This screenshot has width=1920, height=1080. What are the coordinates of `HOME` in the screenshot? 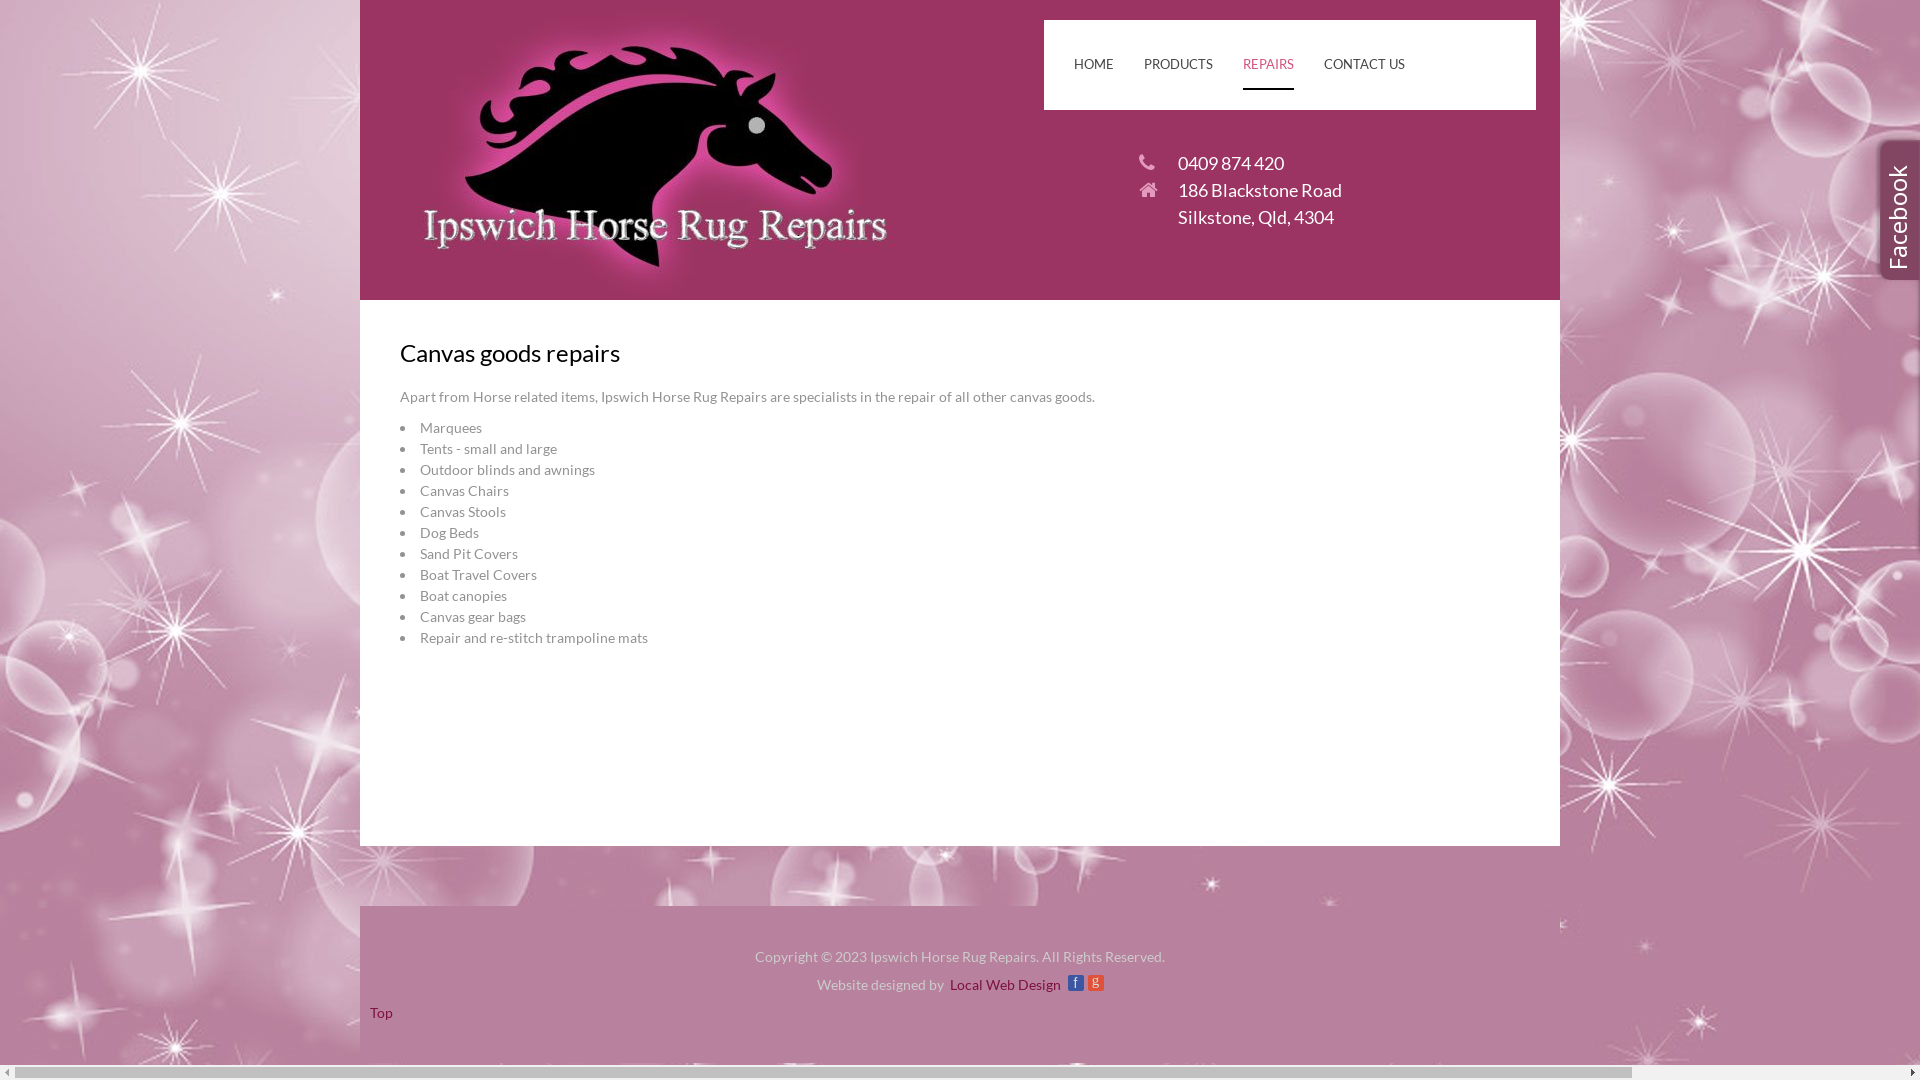 It's located at (1094, 65).